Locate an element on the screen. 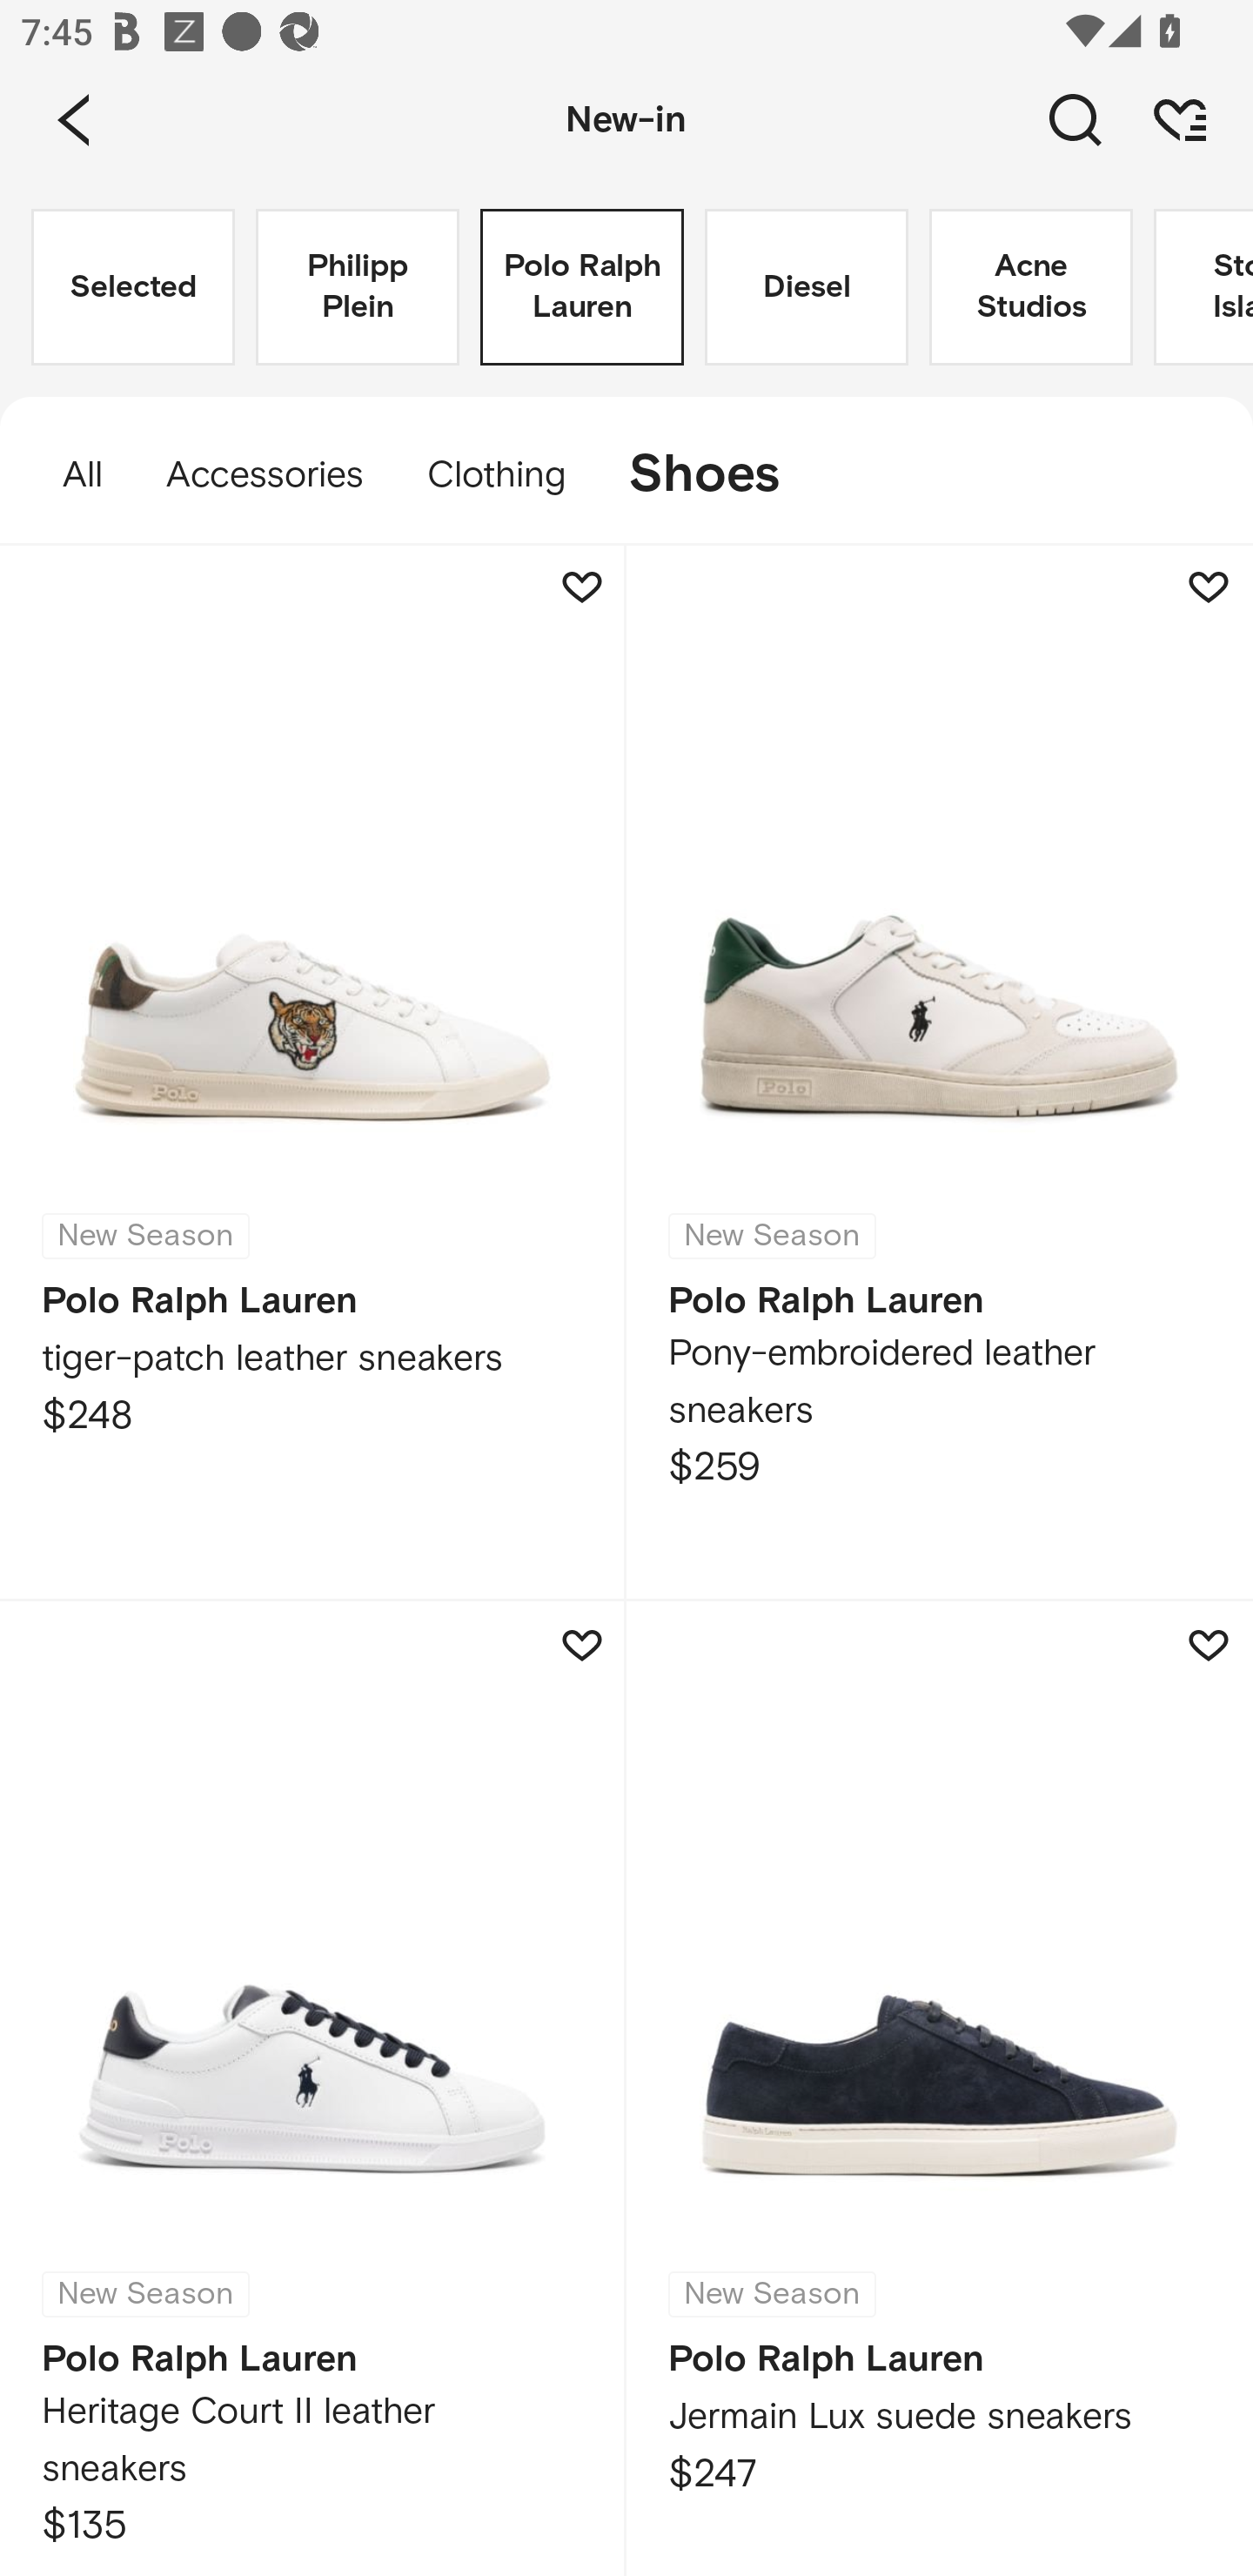 The height and width of the screenshot is (2576, 1253). Philipp Plein is located at coordinates (357, 287).